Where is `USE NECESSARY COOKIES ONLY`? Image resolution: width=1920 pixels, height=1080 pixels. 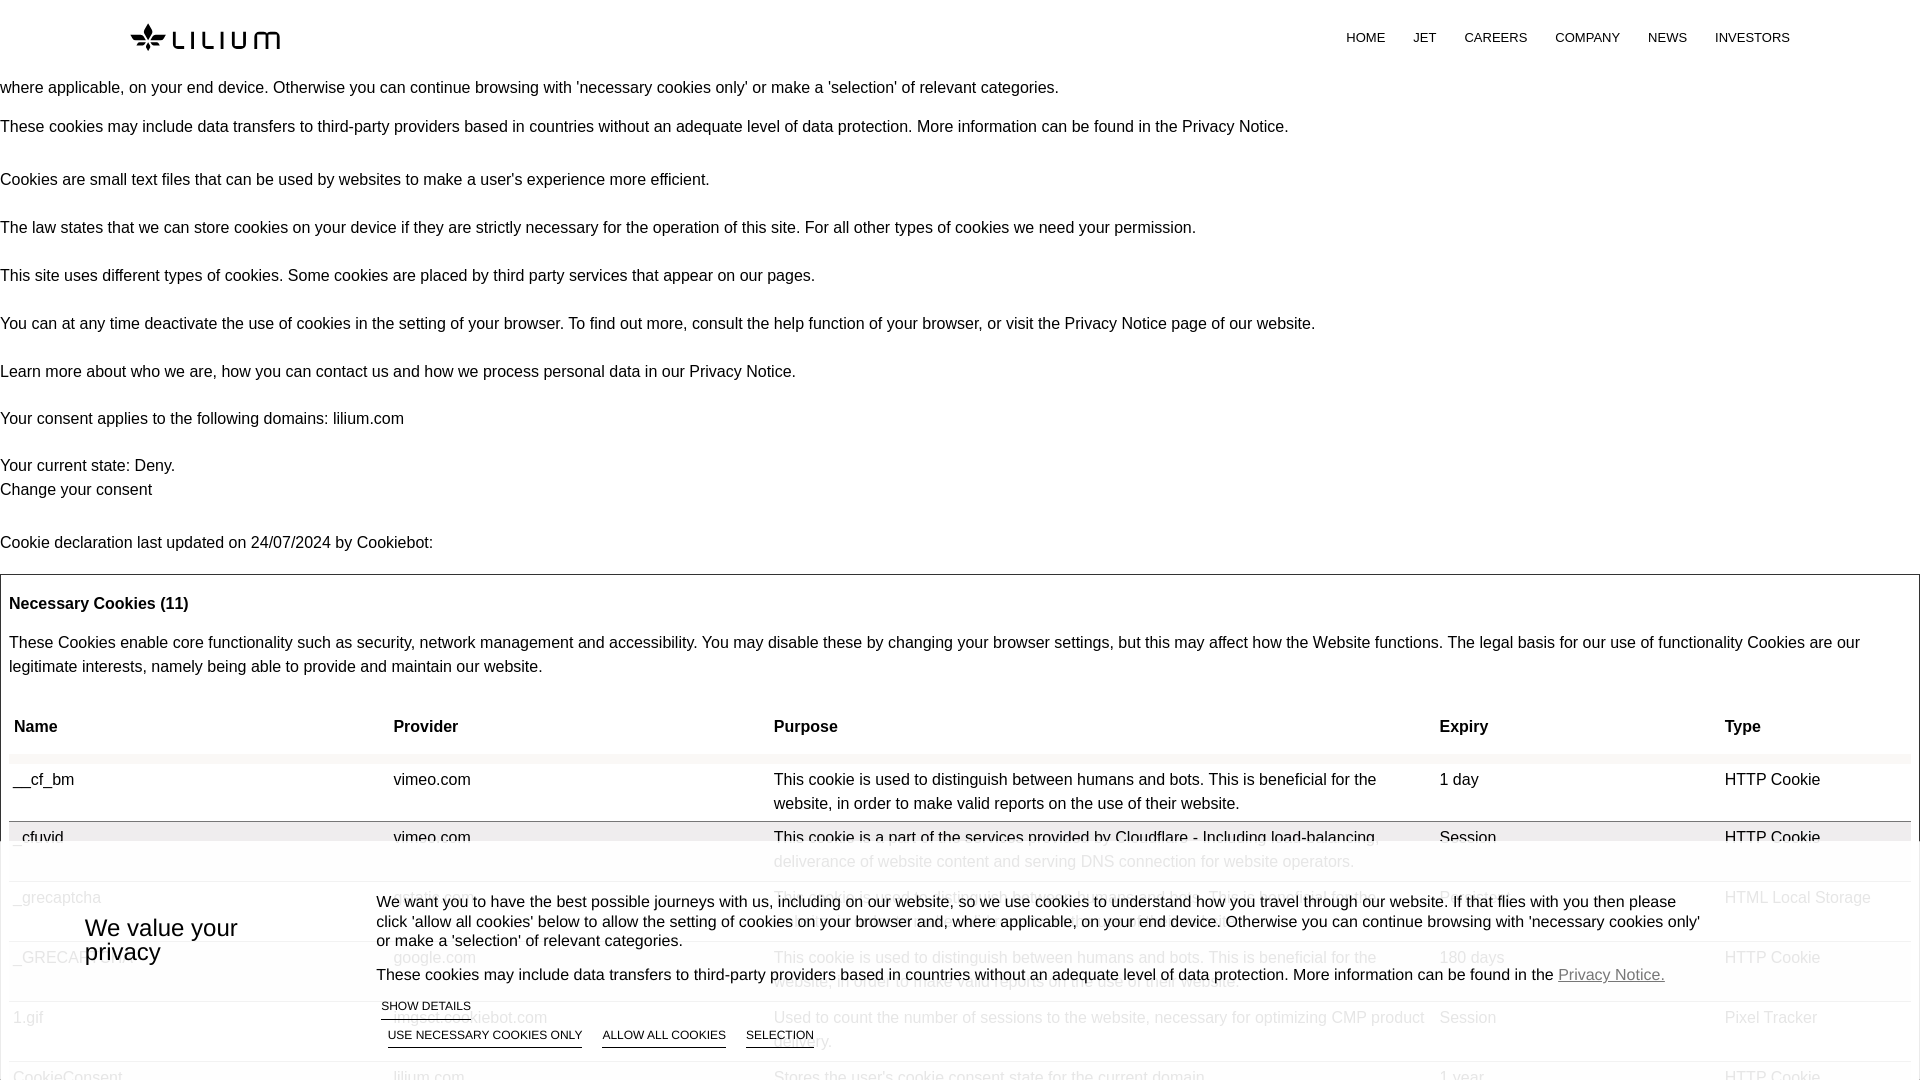
USE NECESSARY COOKIES ONLY is located at coordinates (485, 1038).